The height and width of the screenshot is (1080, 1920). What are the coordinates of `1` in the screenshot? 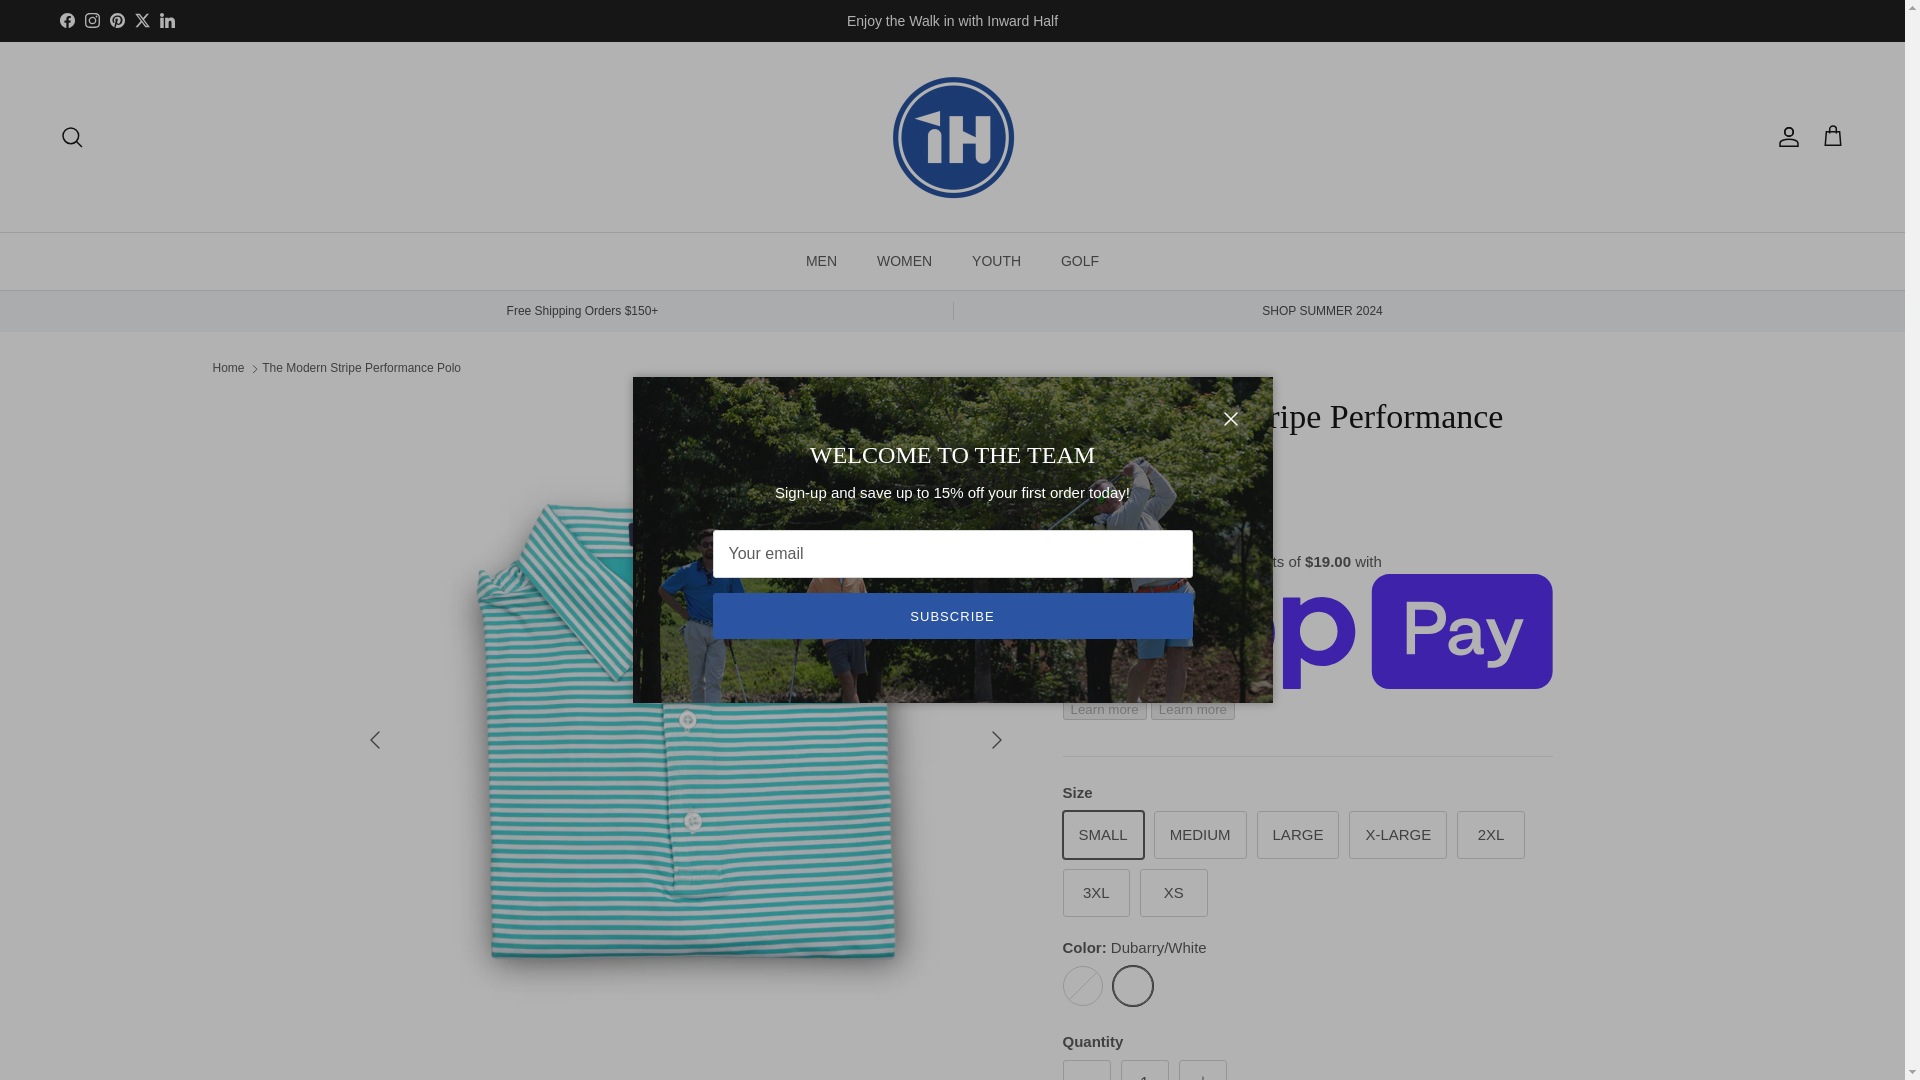 It's located at (1143, 1070).